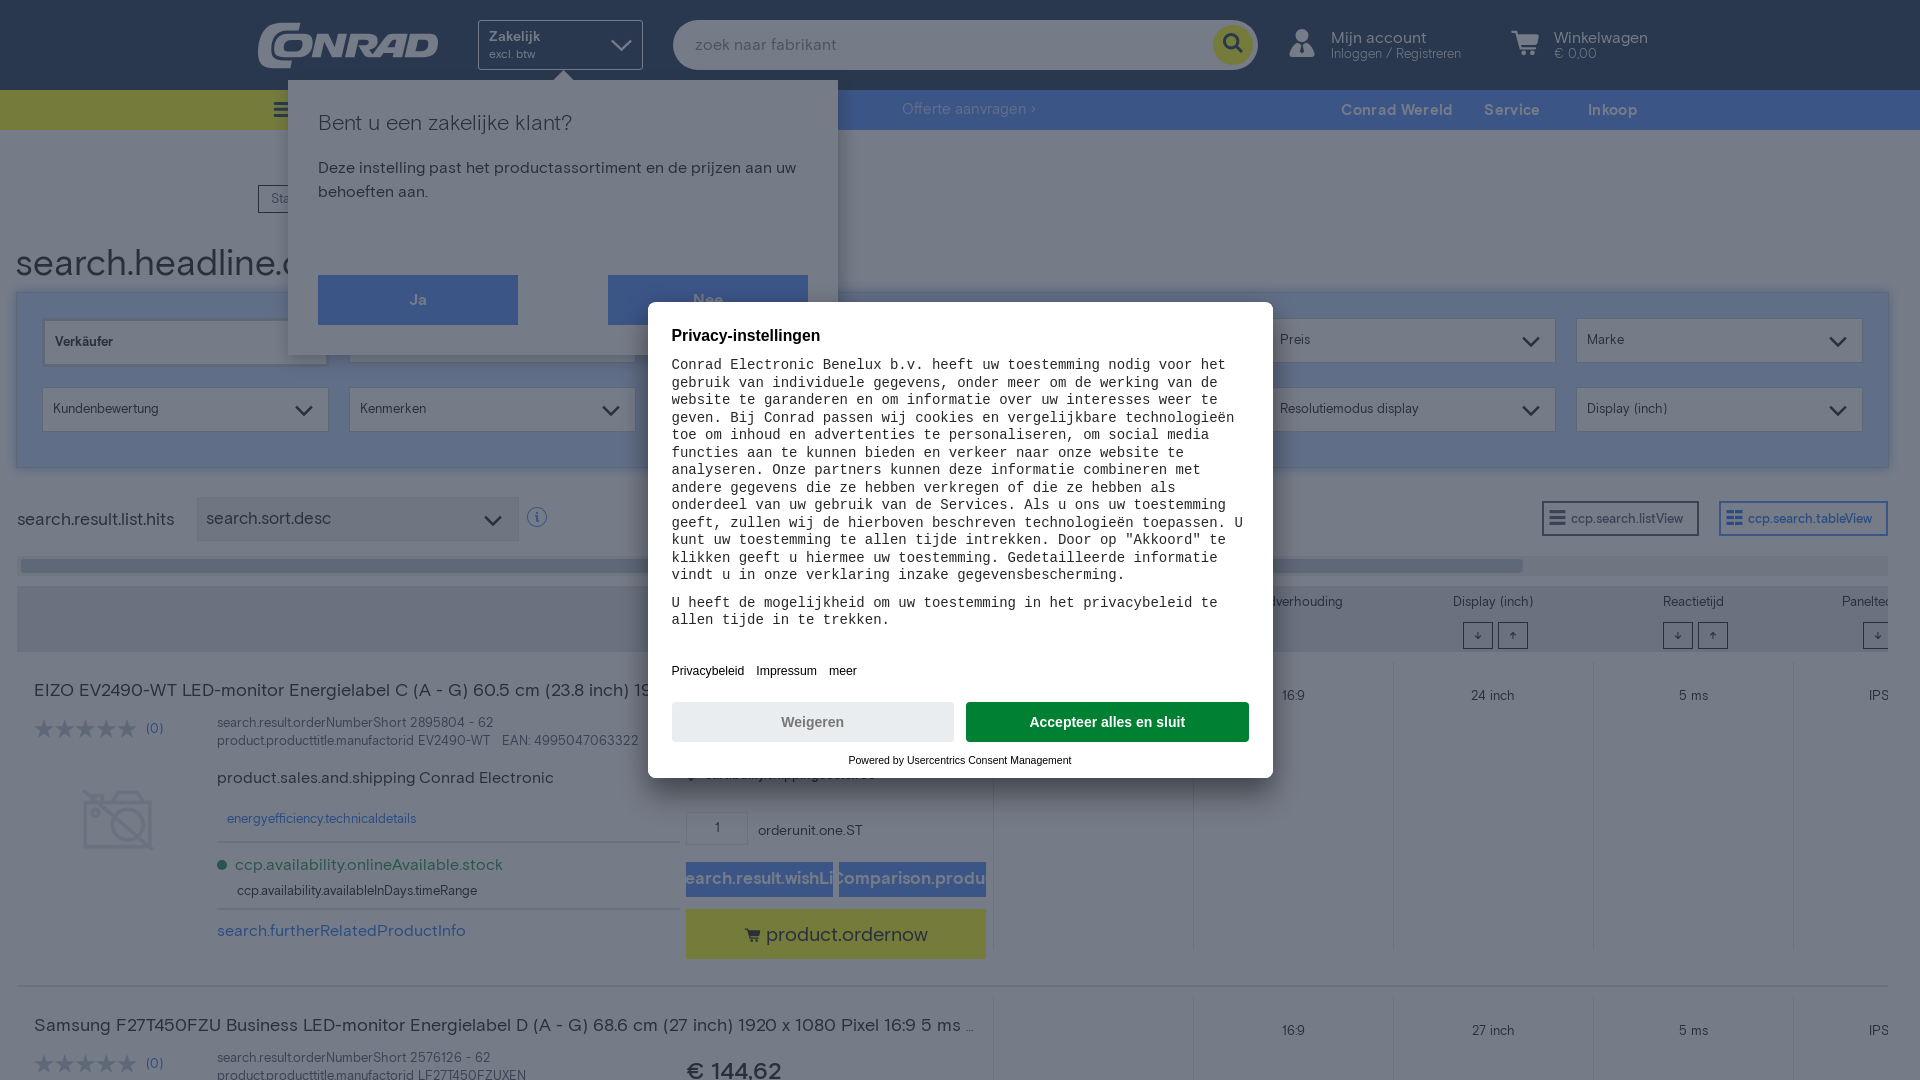 Image resolution: width=1920 pixels, height=1080 pixels. I want to click on search.result.wishList, so click(760, 880).